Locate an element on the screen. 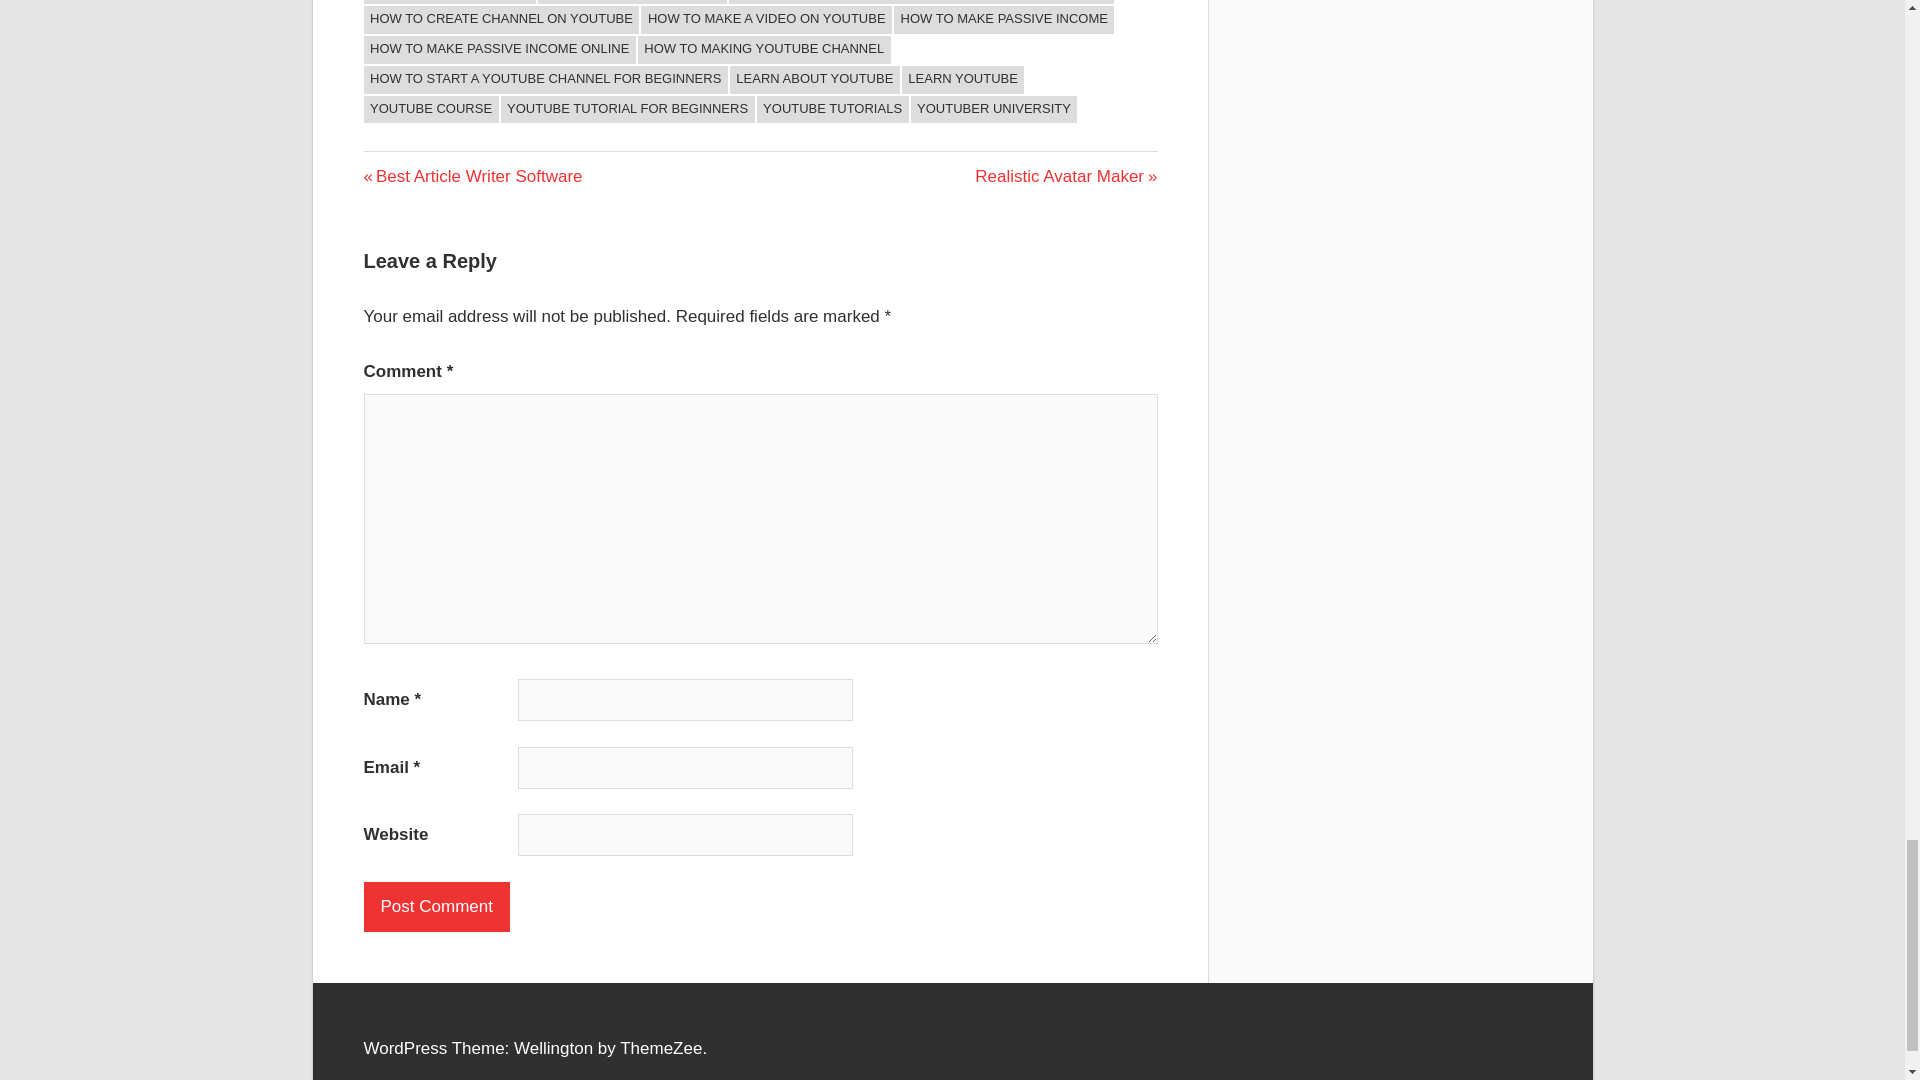  YOUTUBE TUTORIAL FOR BEGINNERS is located at coordinates (628, 110).